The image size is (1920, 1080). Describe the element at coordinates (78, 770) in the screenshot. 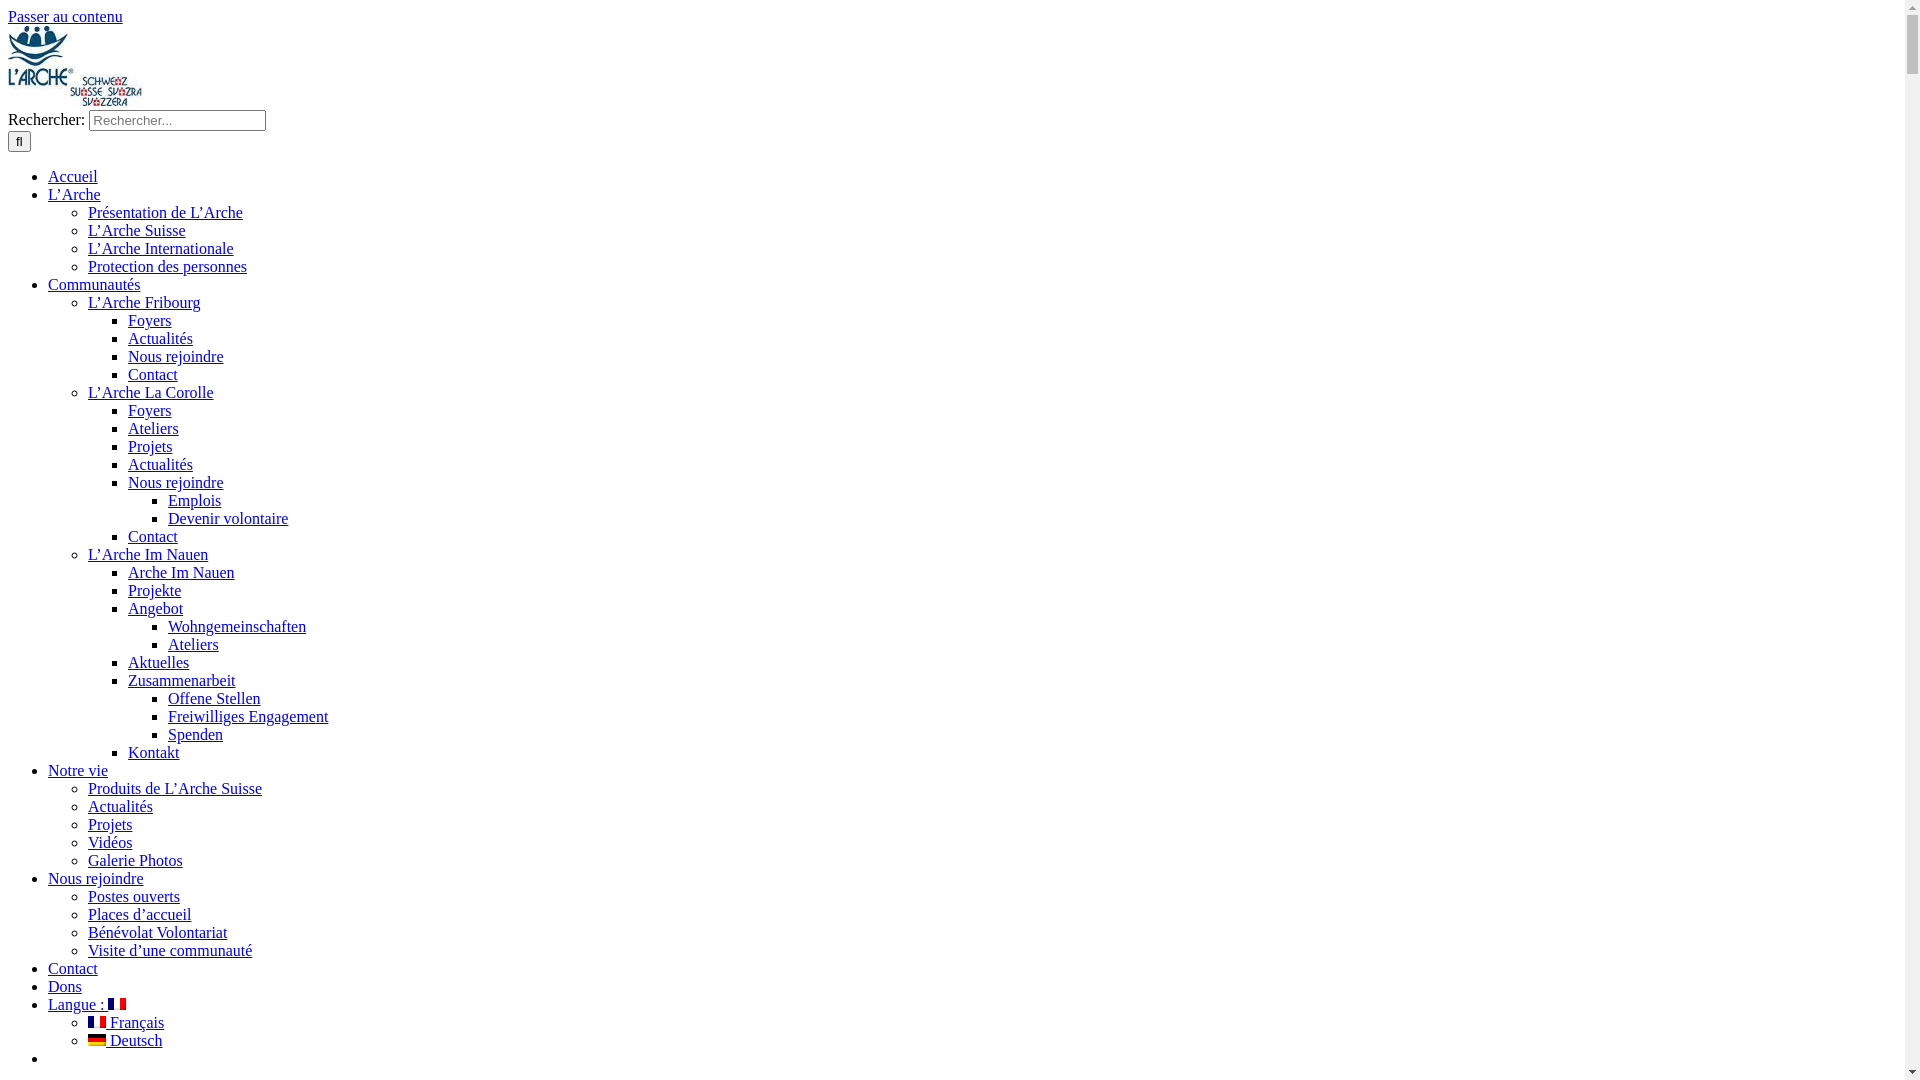

I see `Notre vie` at that location.